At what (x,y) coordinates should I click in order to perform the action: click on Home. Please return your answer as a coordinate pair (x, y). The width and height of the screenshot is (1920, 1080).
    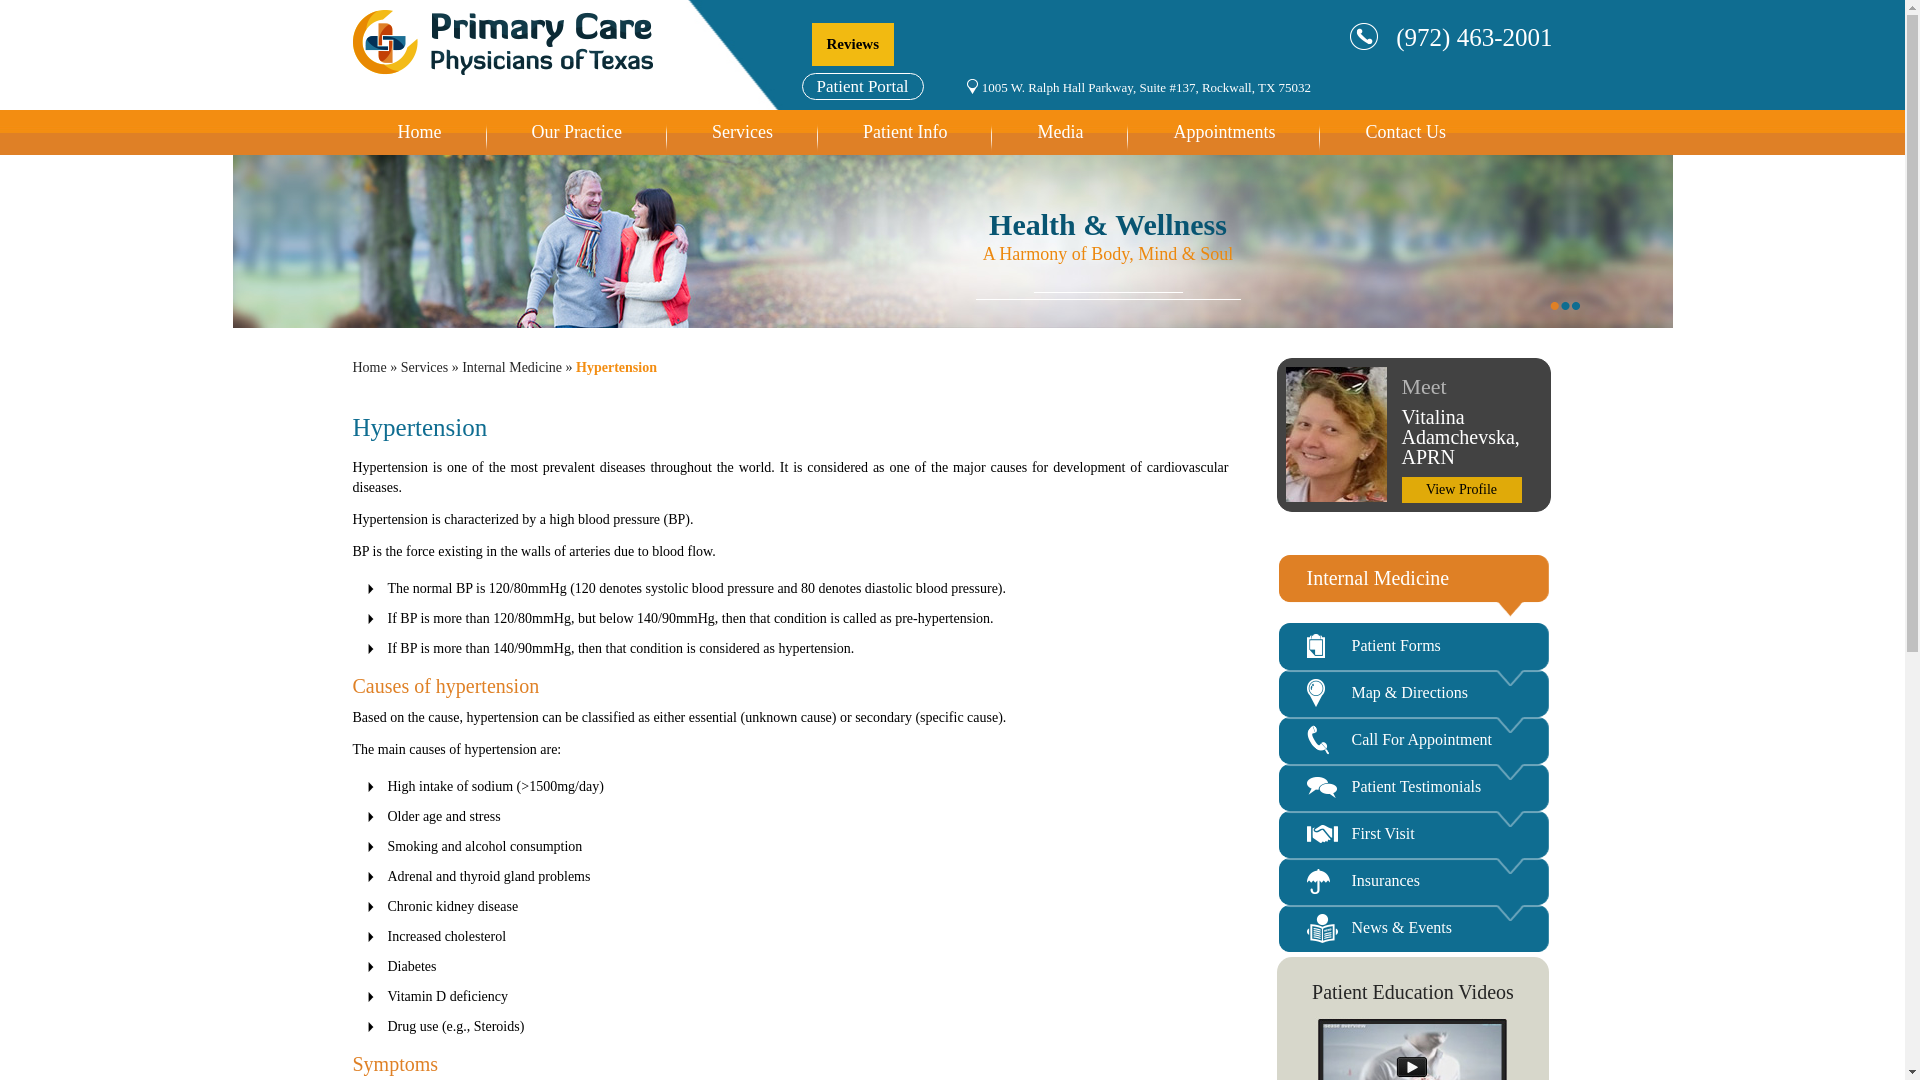
    Looking at the image, I should click on (368, 366).